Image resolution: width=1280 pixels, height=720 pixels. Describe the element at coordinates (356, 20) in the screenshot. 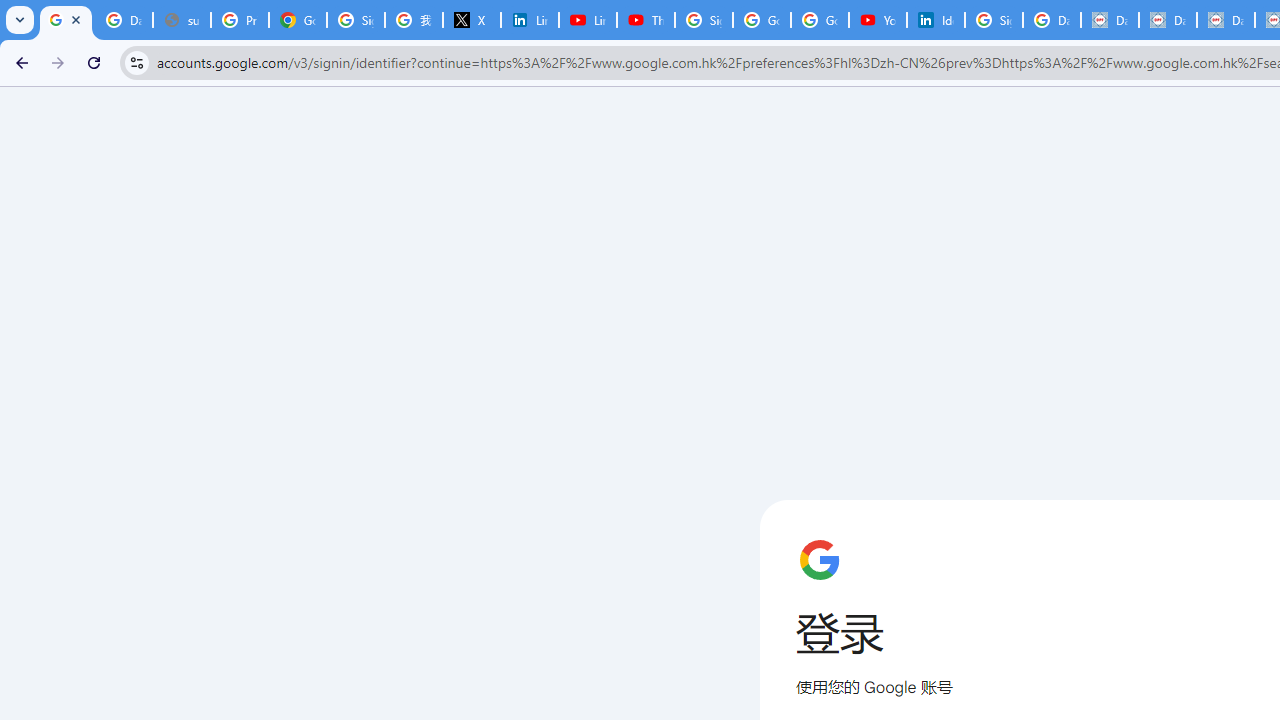

I see `Sign in - Google Accounts` at that location.